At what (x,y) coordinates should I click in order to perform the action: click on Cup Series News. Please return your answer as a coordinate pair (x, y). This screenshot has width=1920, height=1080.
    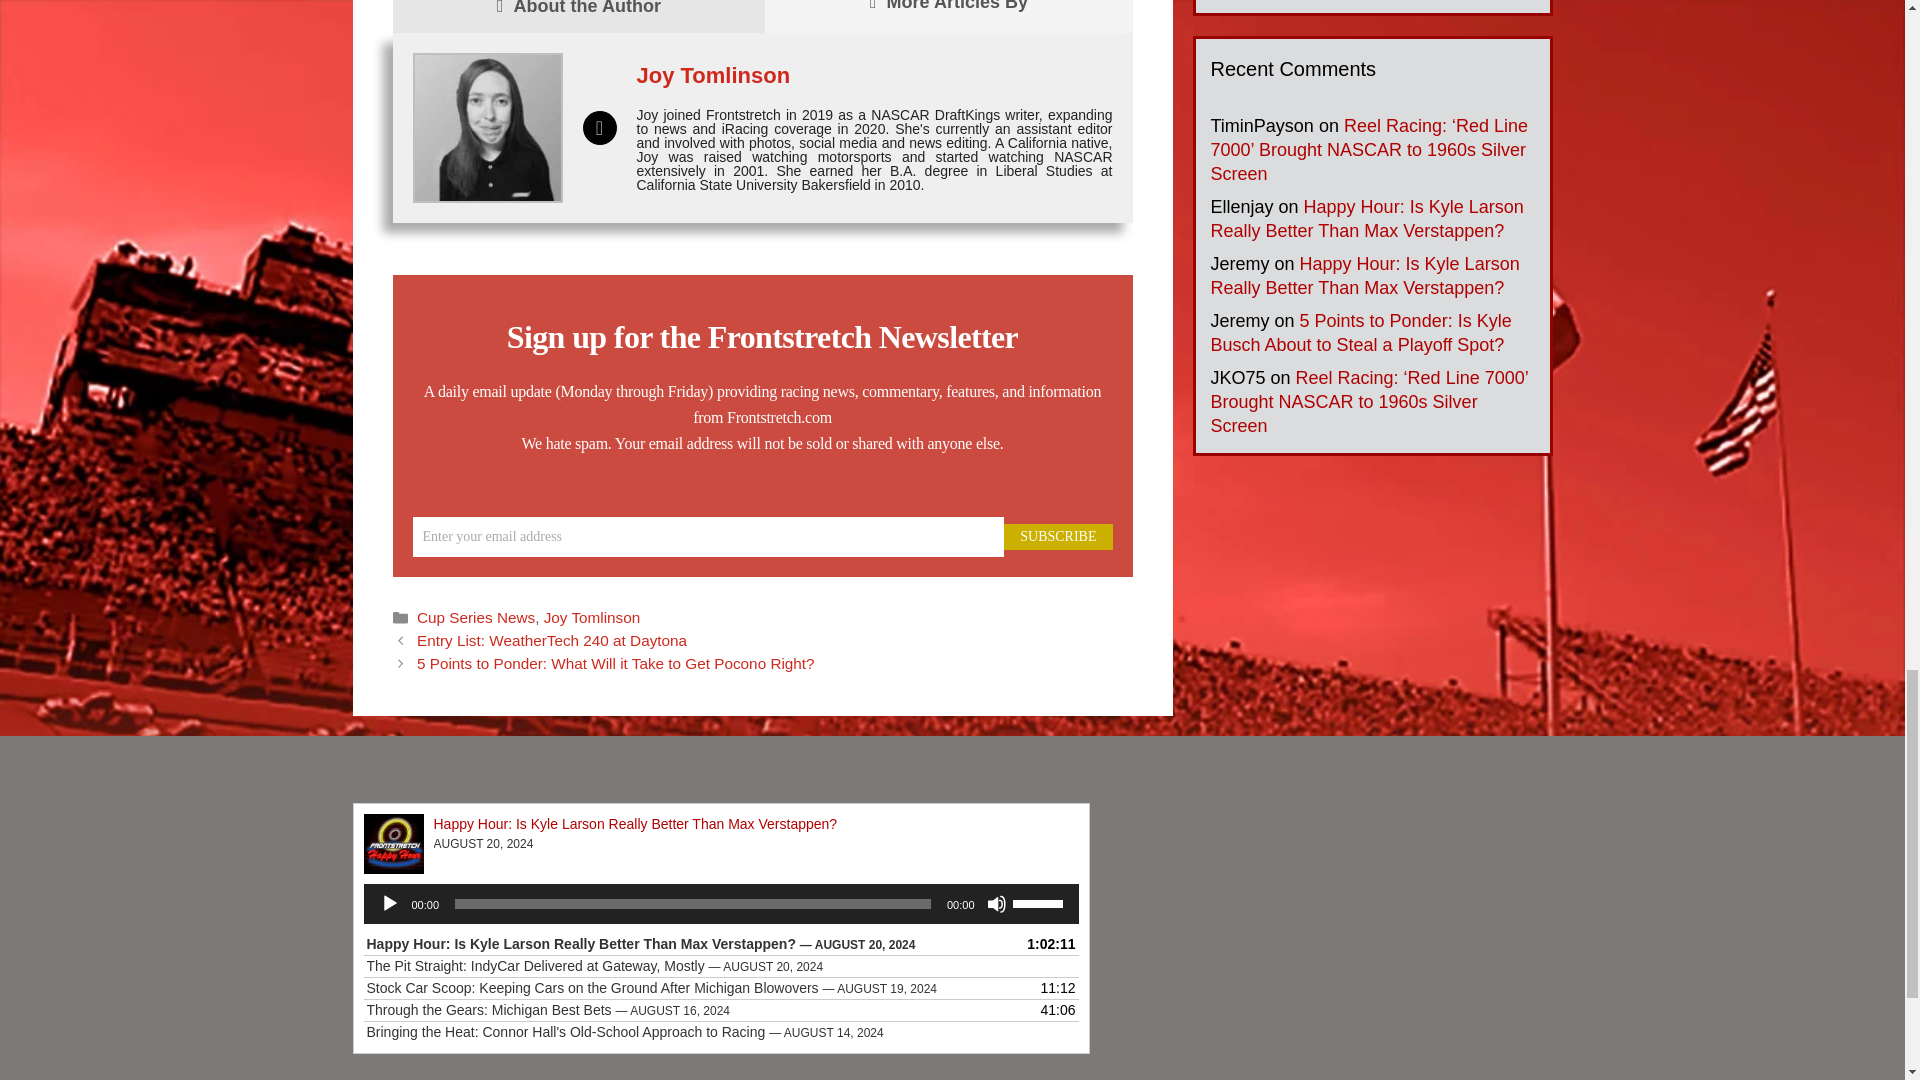
    Looking at the image, I should click on (476, 618).